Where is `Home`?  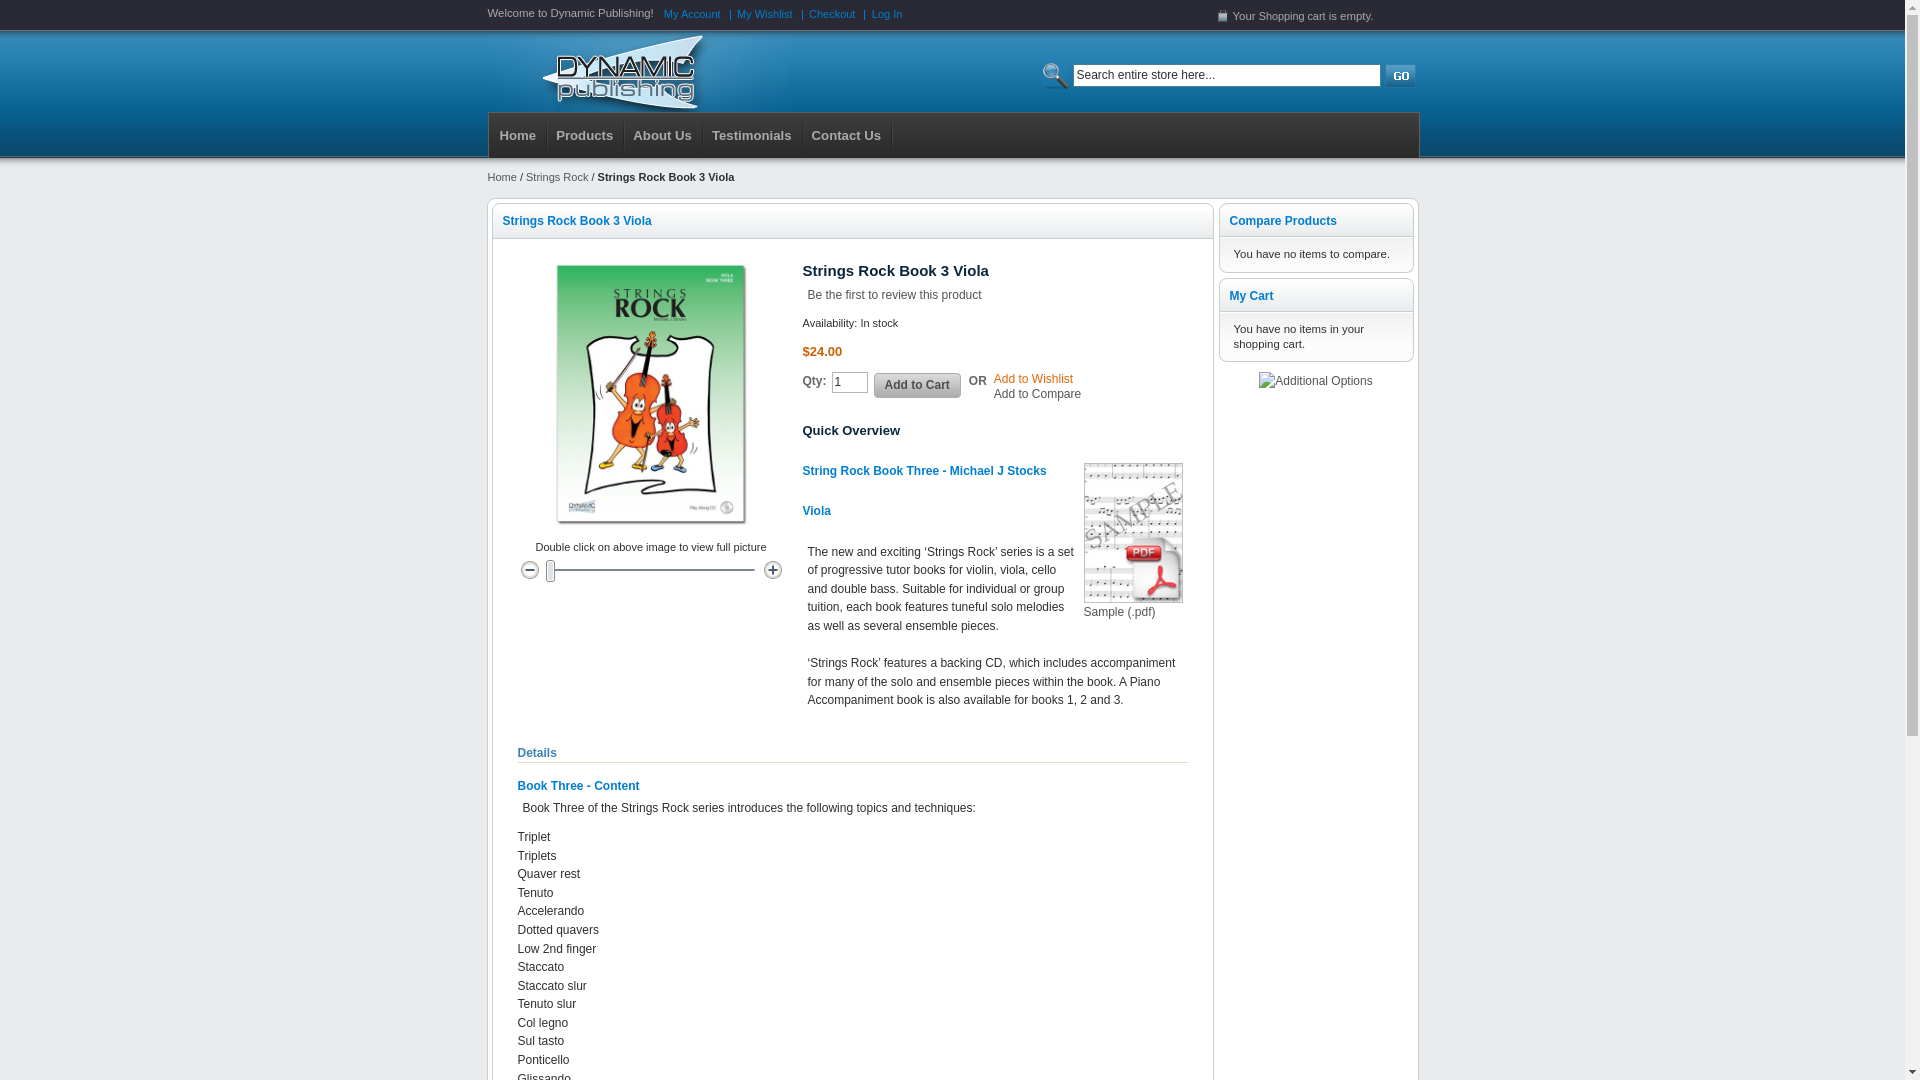
Home is located at coordinates (520, 135).